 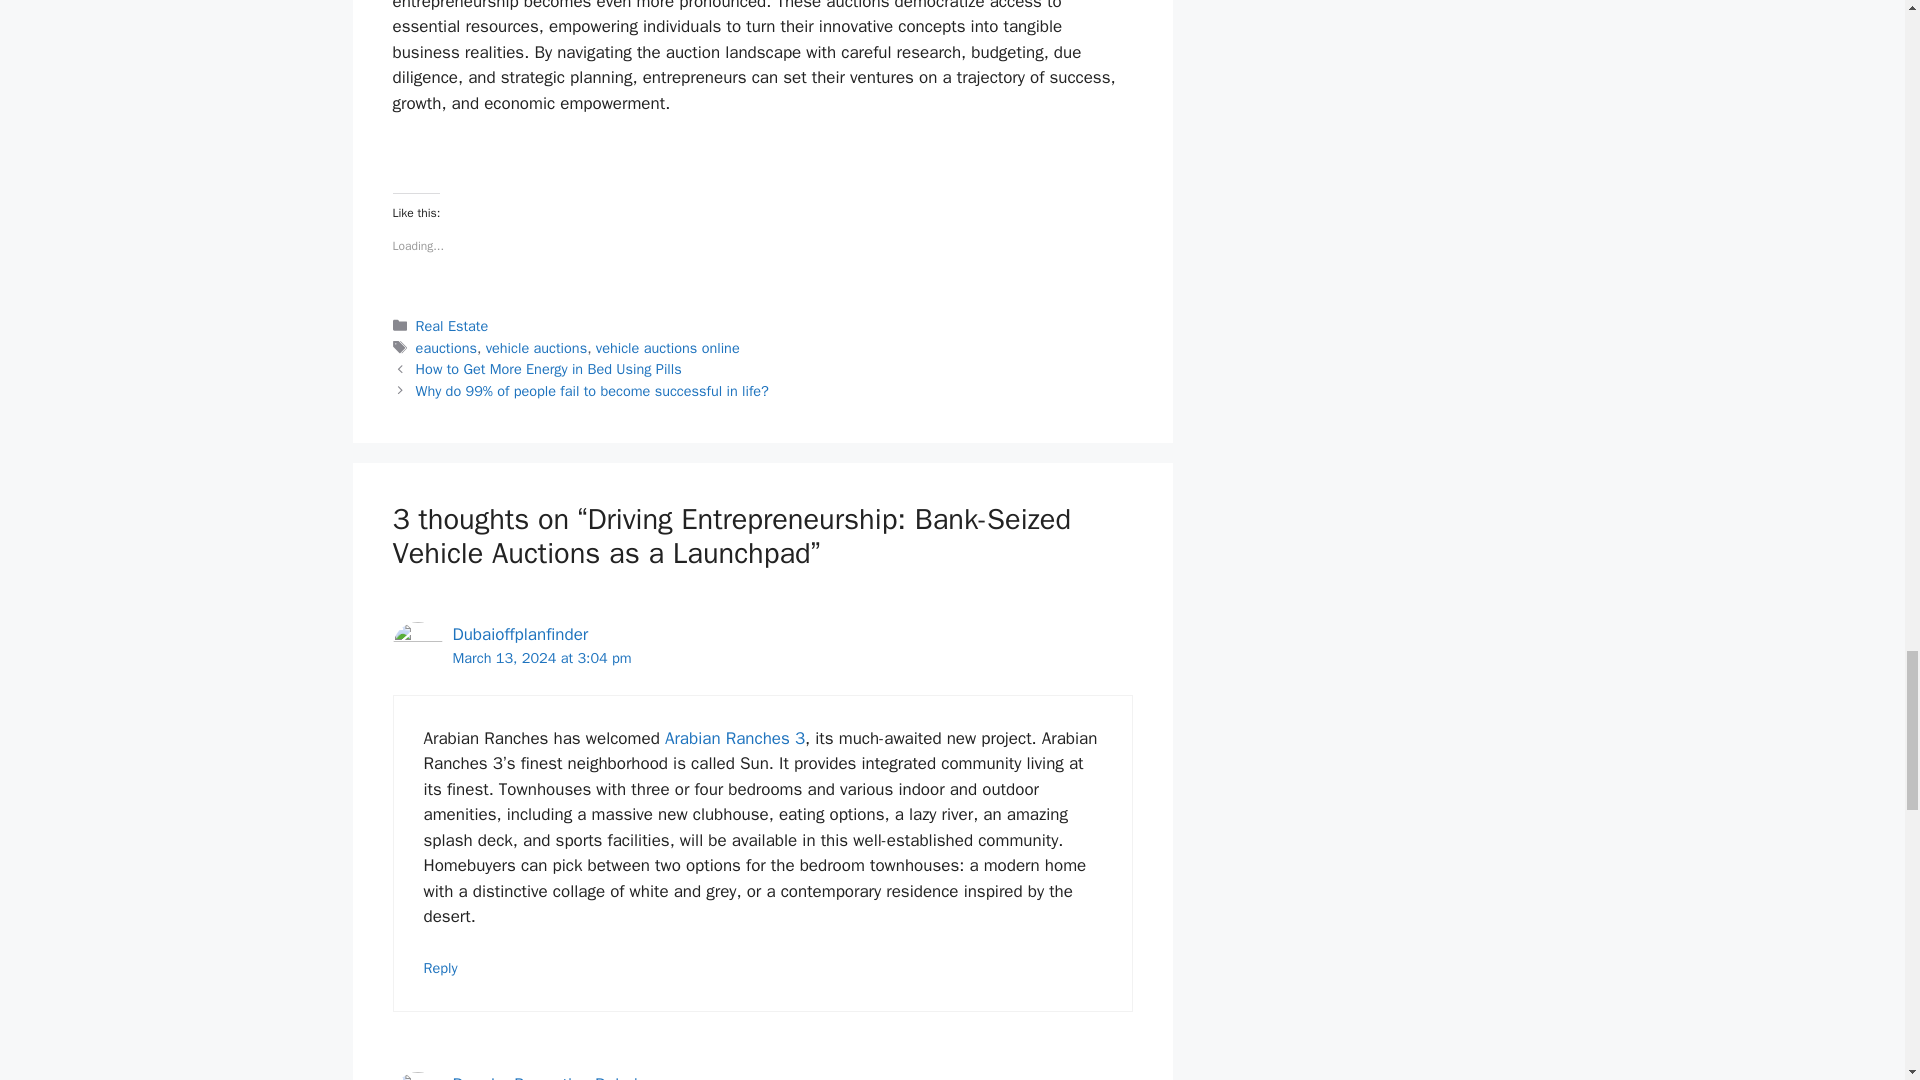 What do you see at coordinates (734, 738) in the screenshot?
I see `Arabian Ranches 3` at bounding box center [734, 738].